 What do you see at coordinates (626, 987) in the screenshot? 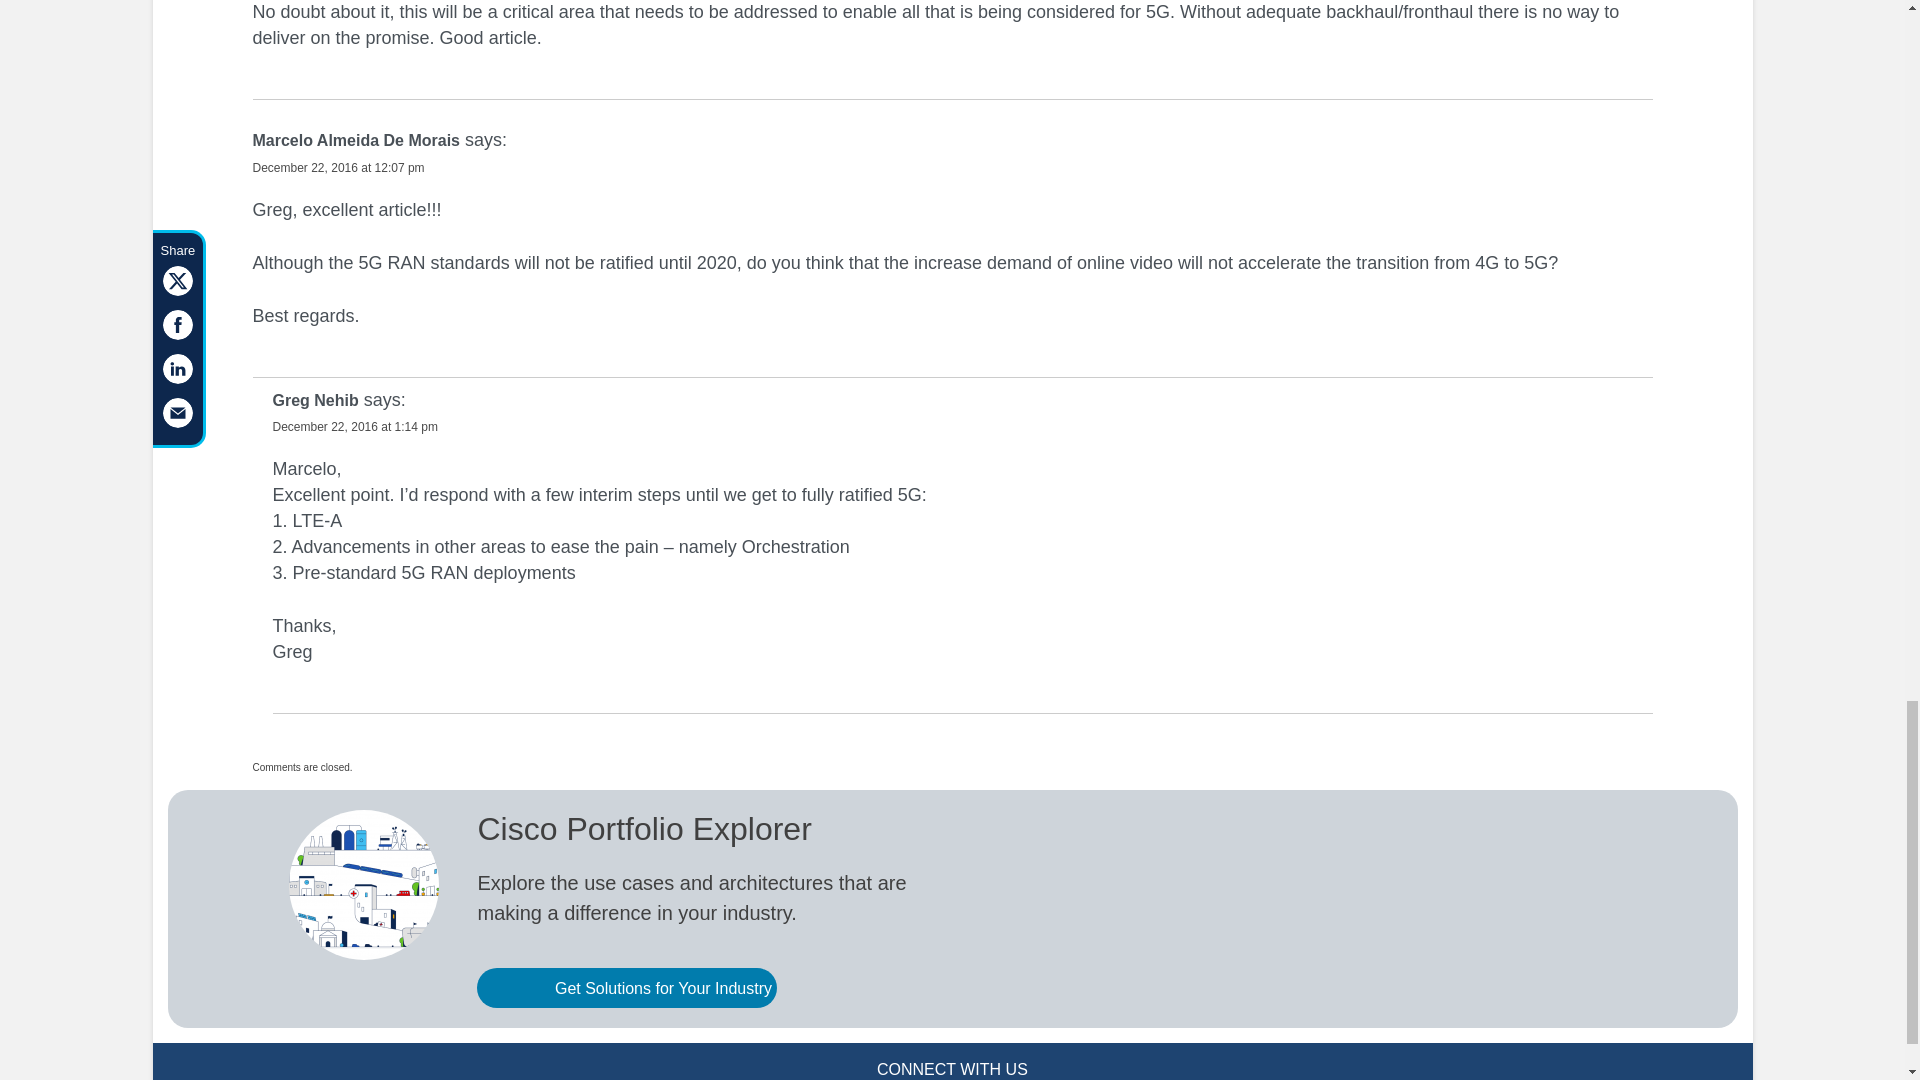
I see `Get Solutions for Your Industry` at bounding box center [626, 987].